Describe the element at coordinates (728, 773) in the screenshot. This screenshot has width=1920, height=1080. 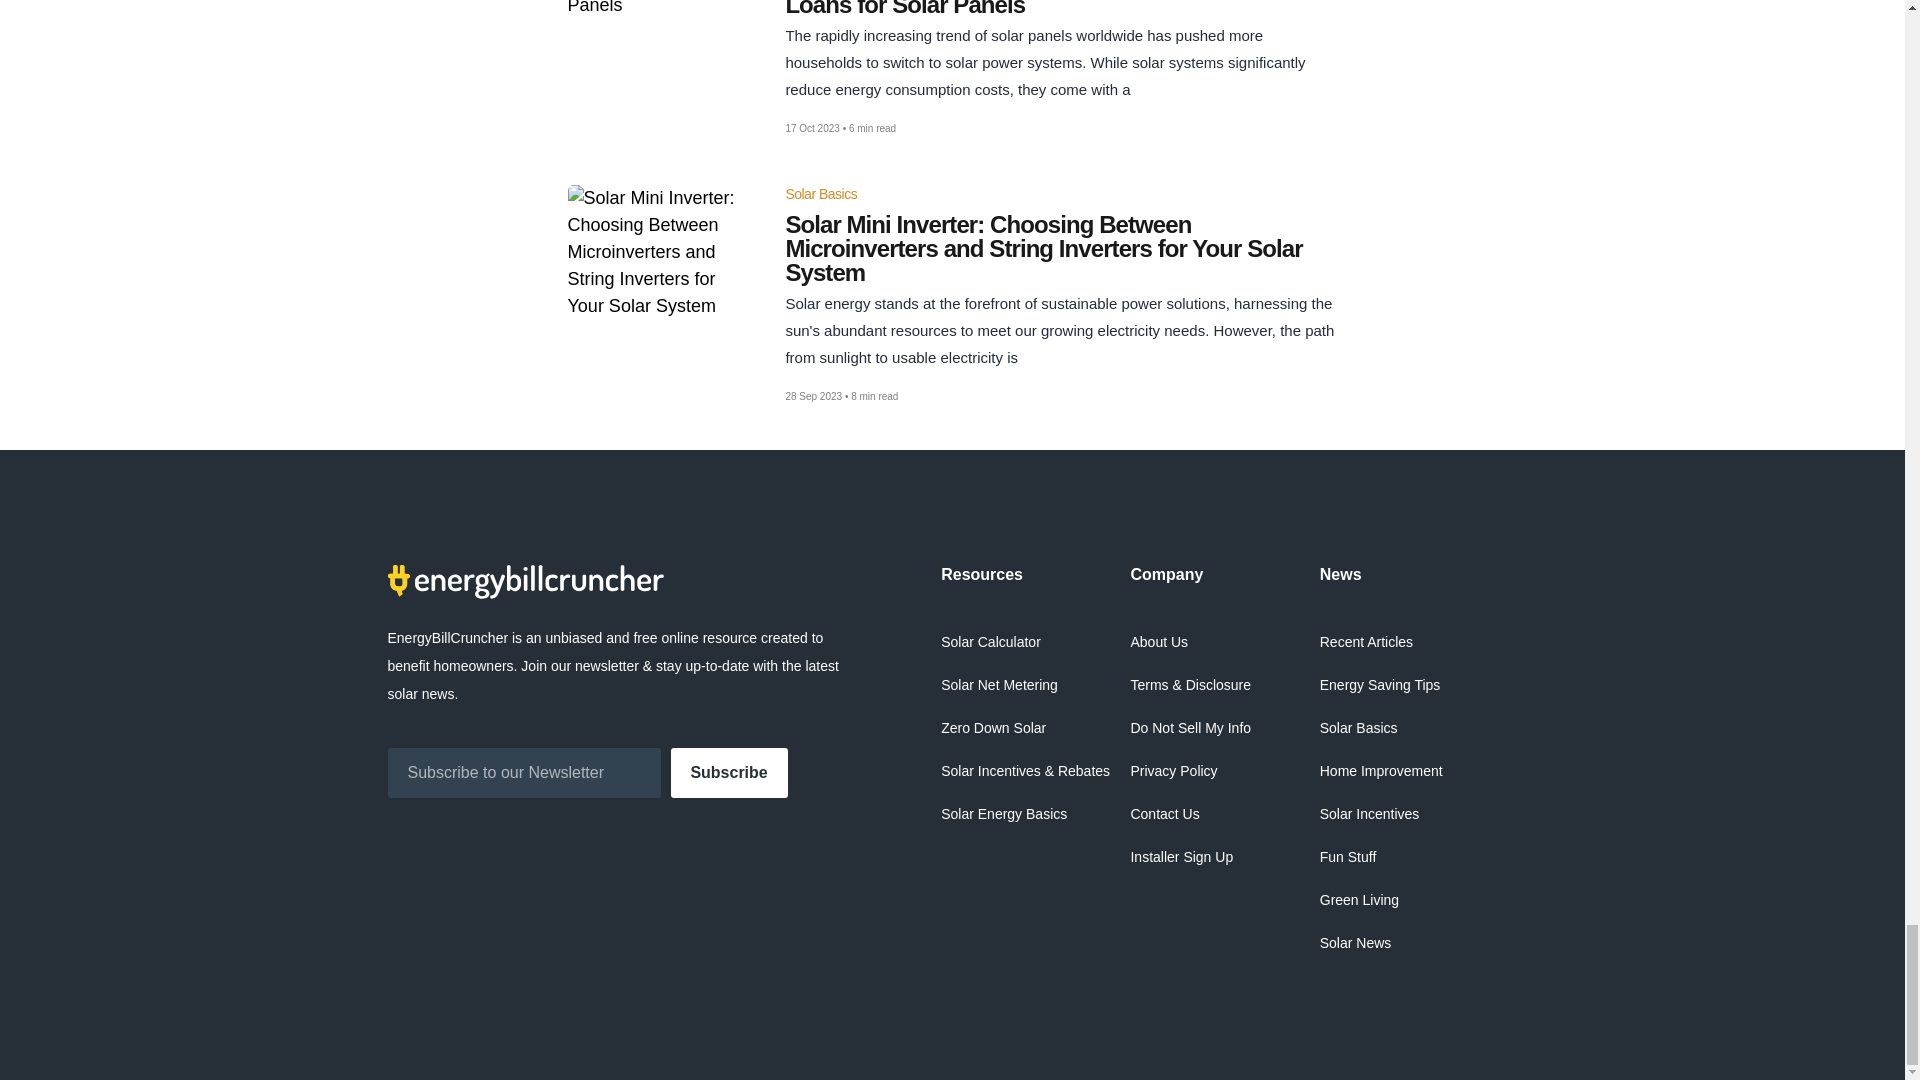
I see `Subscribe` at that location.